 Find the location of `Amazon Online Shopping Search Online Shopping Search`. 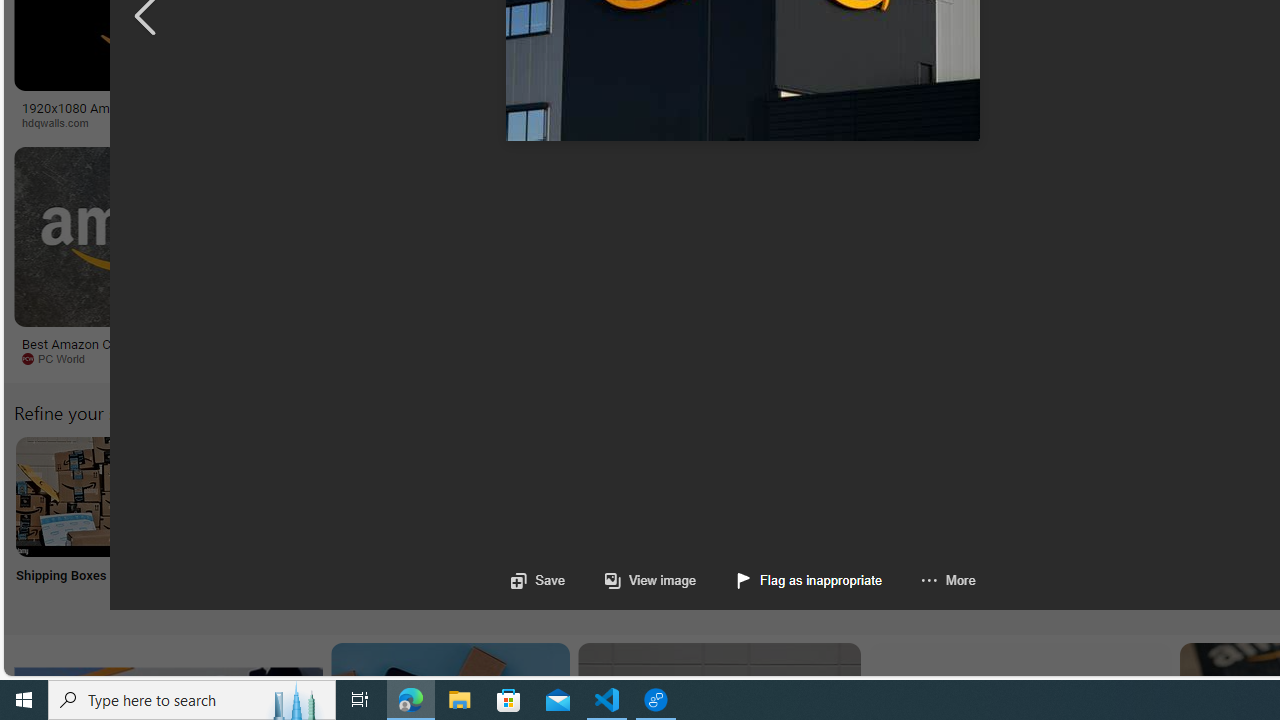

Amazon Online Shopping Search Online Shopping Search is located at coordinates (208, 522).